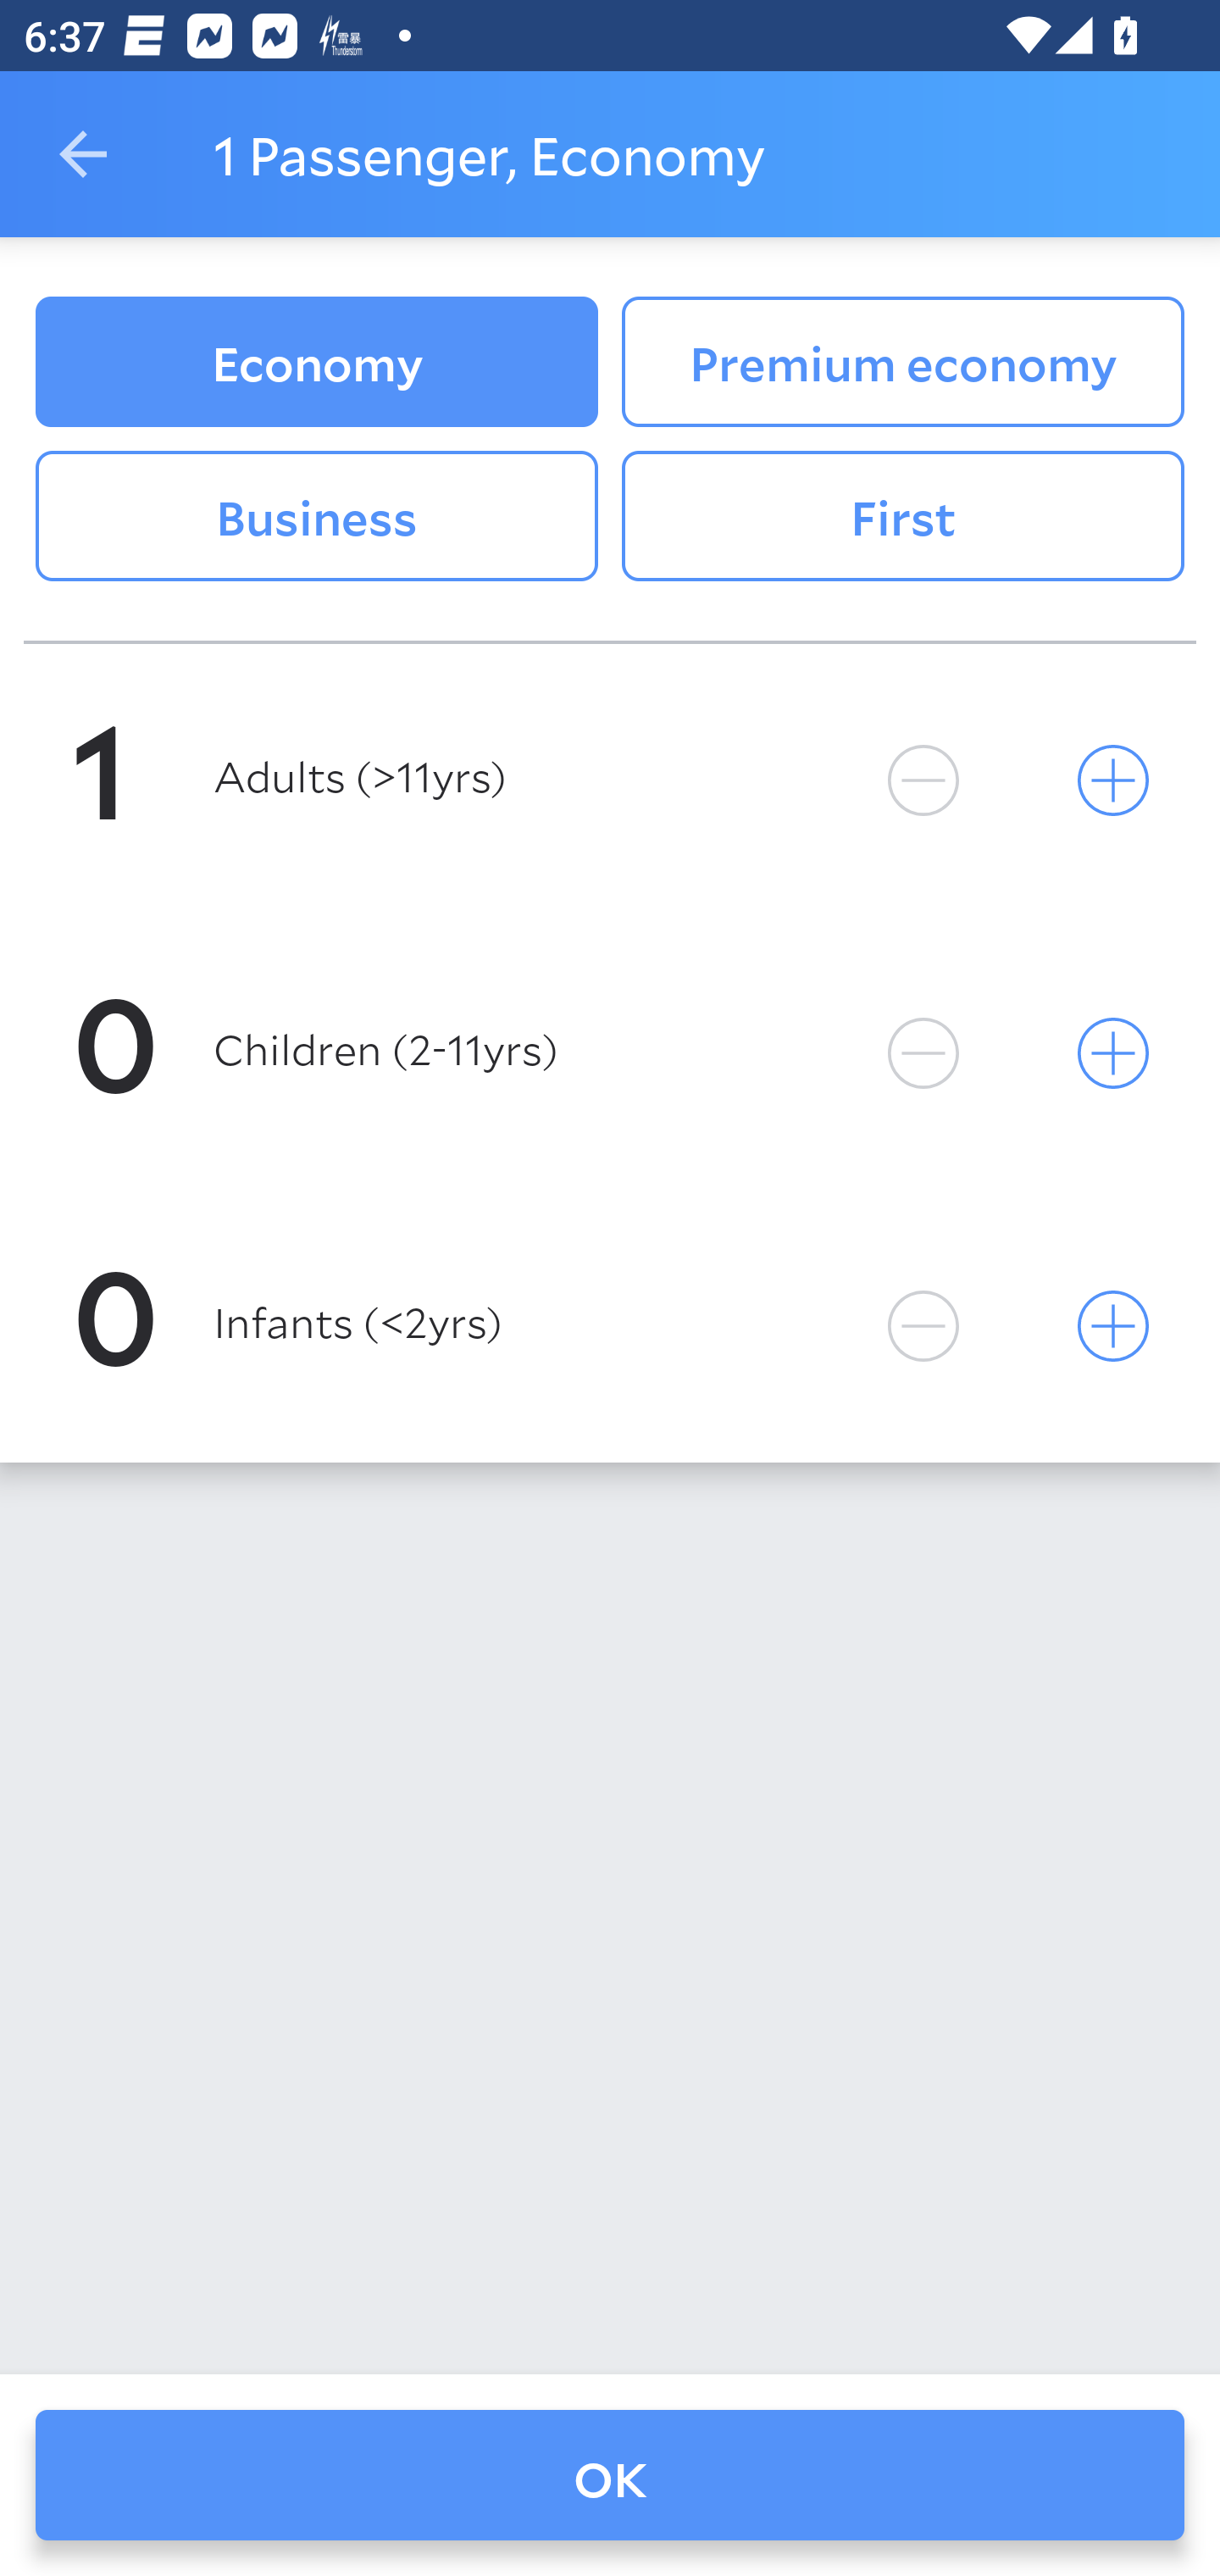 This screenshot has width=1220, height=2576. What do you see at coordinates (83, 154) in the screenshot?
I see `Navigate up` at bounding box center [83, 154].